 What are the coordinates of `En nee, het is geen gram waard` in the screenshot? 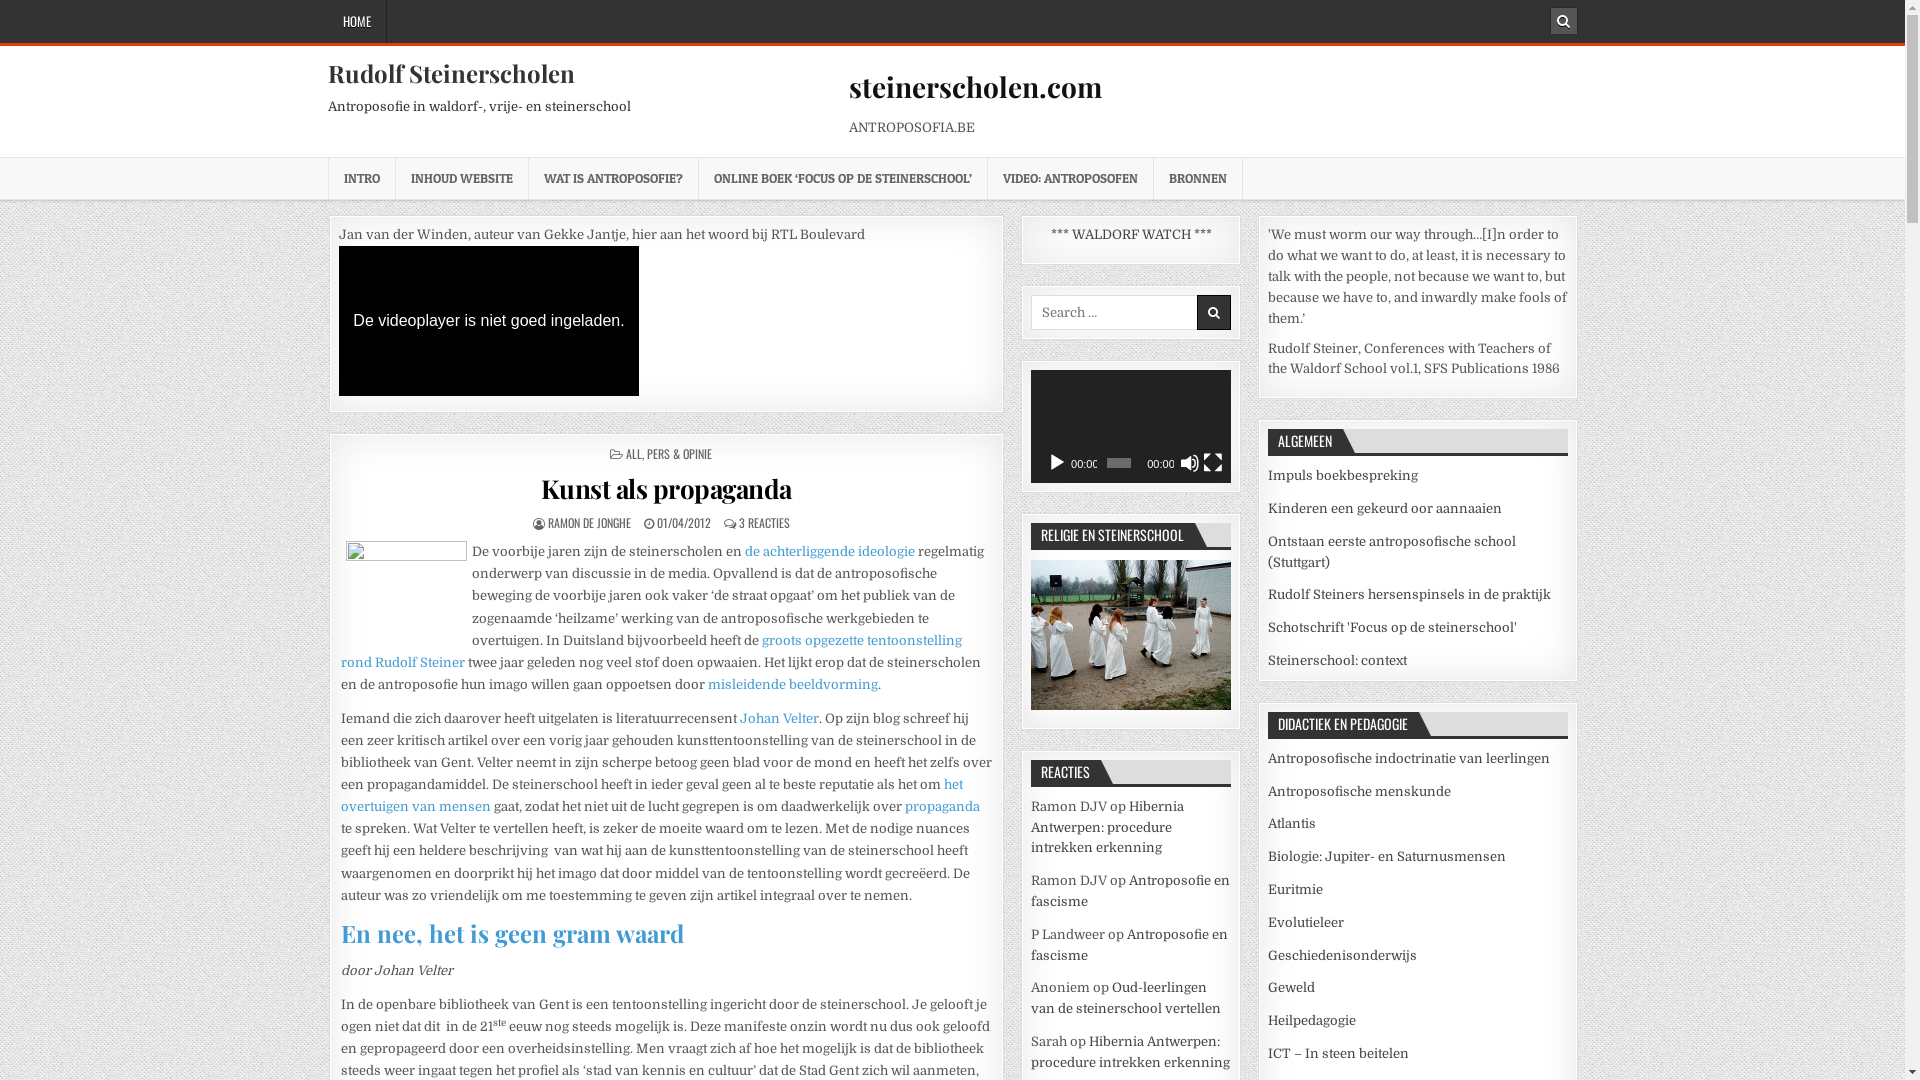 It's located at (512, 933).